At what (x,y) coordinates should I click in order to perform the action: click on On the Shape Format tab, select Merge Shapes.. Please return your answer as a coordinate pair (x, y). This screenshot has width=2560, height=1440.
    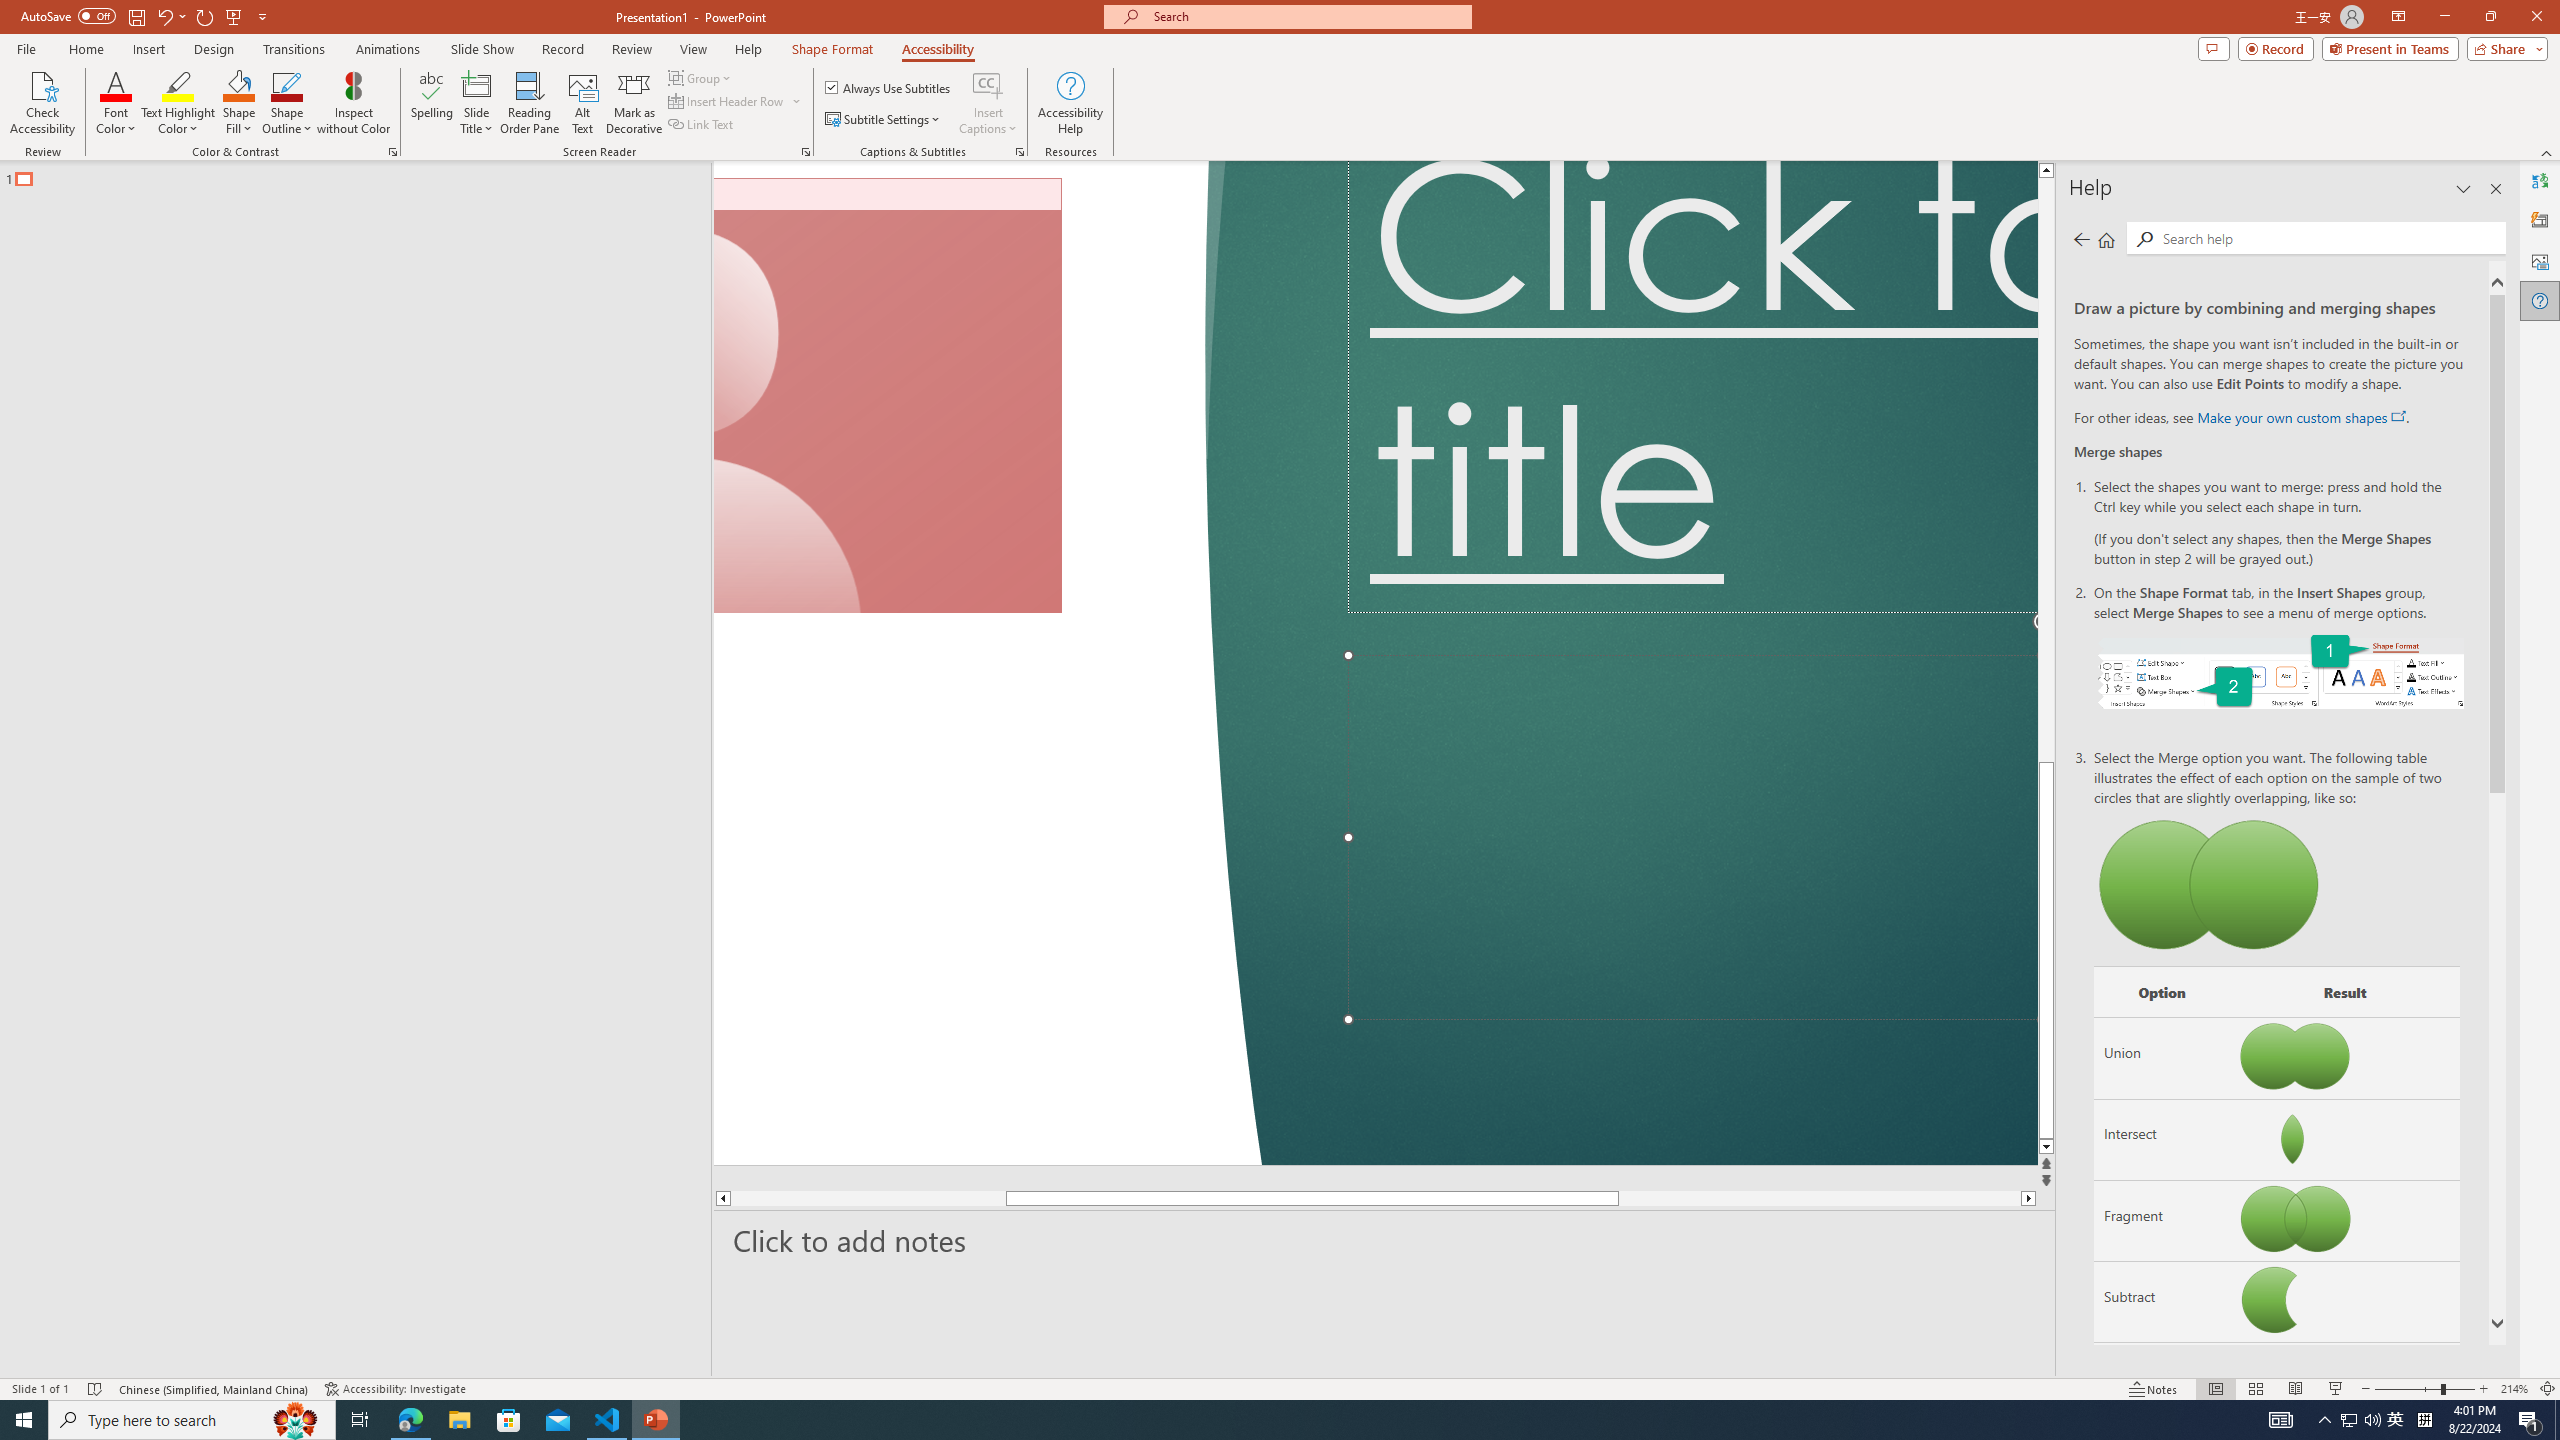
    Looking at the image, I should click on (2280, 670).